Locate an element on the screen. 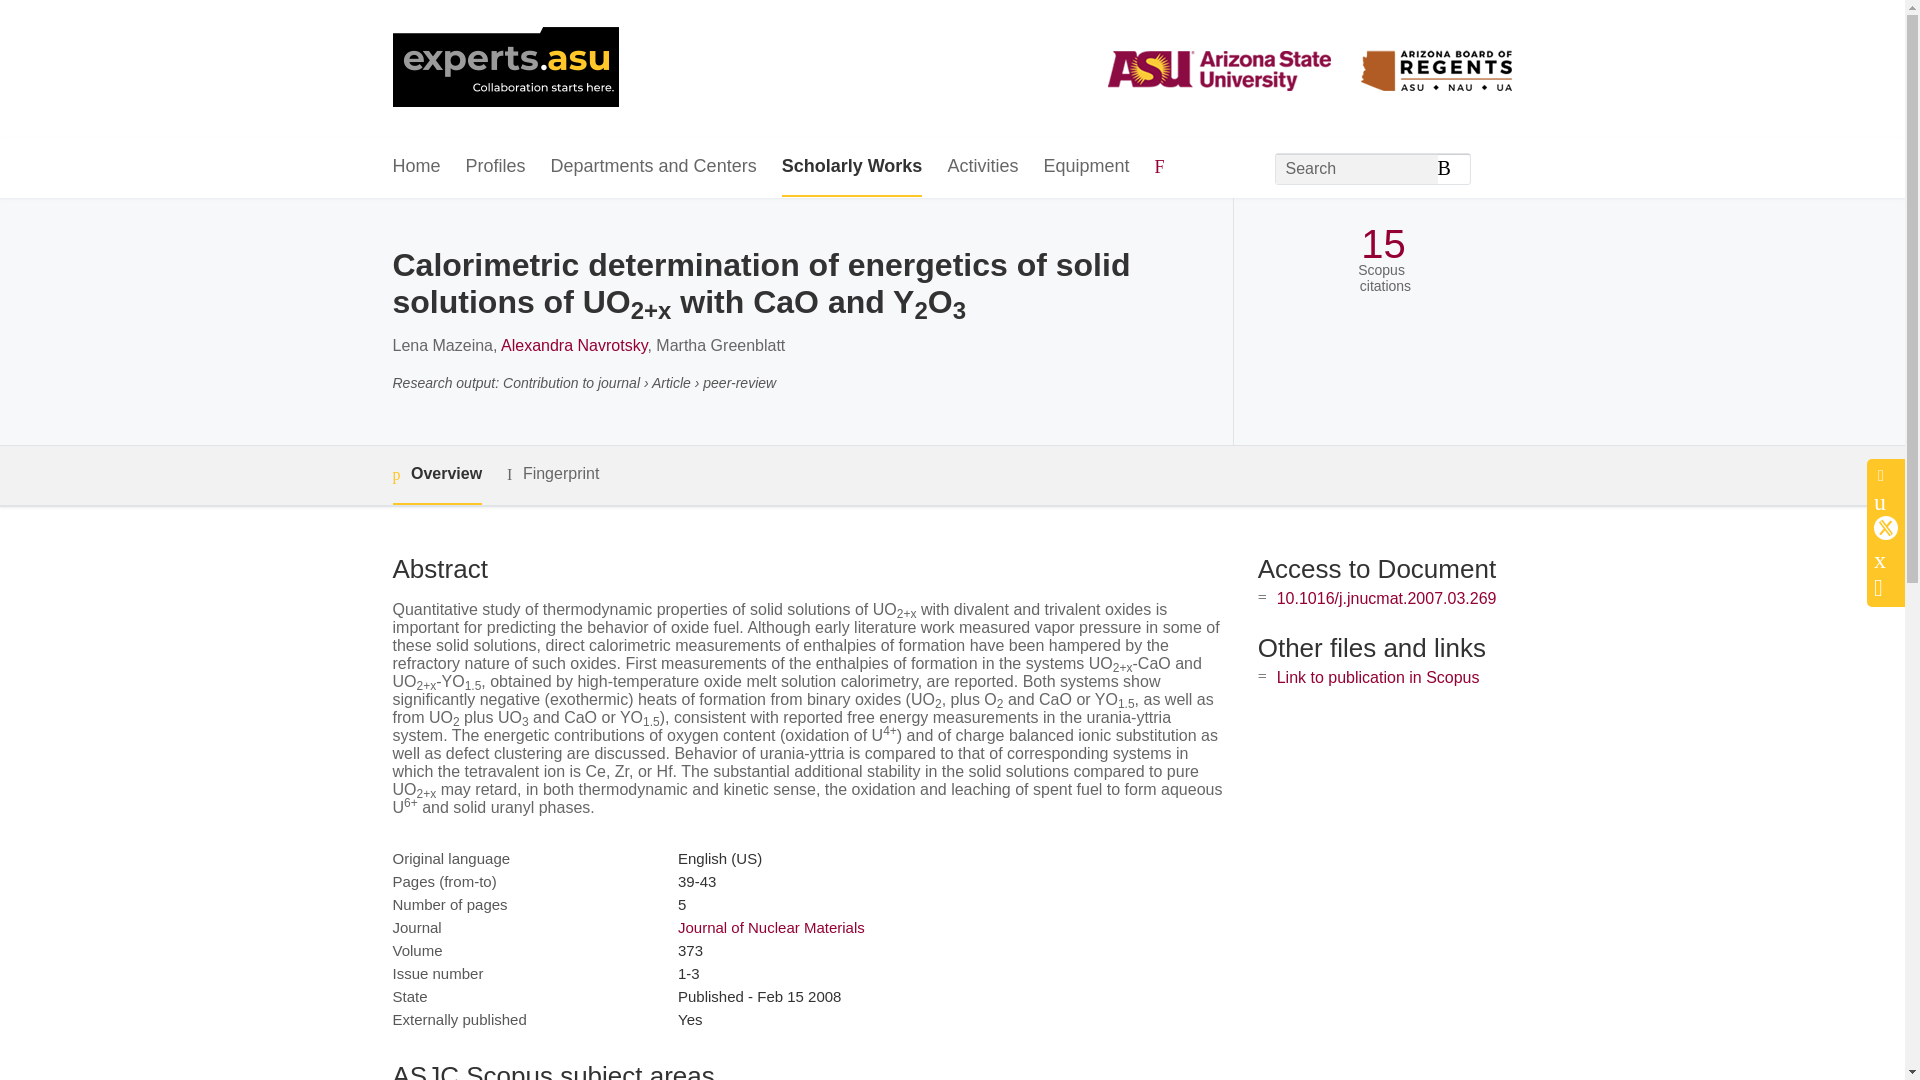  Overview is located at coordinates (436, 476).